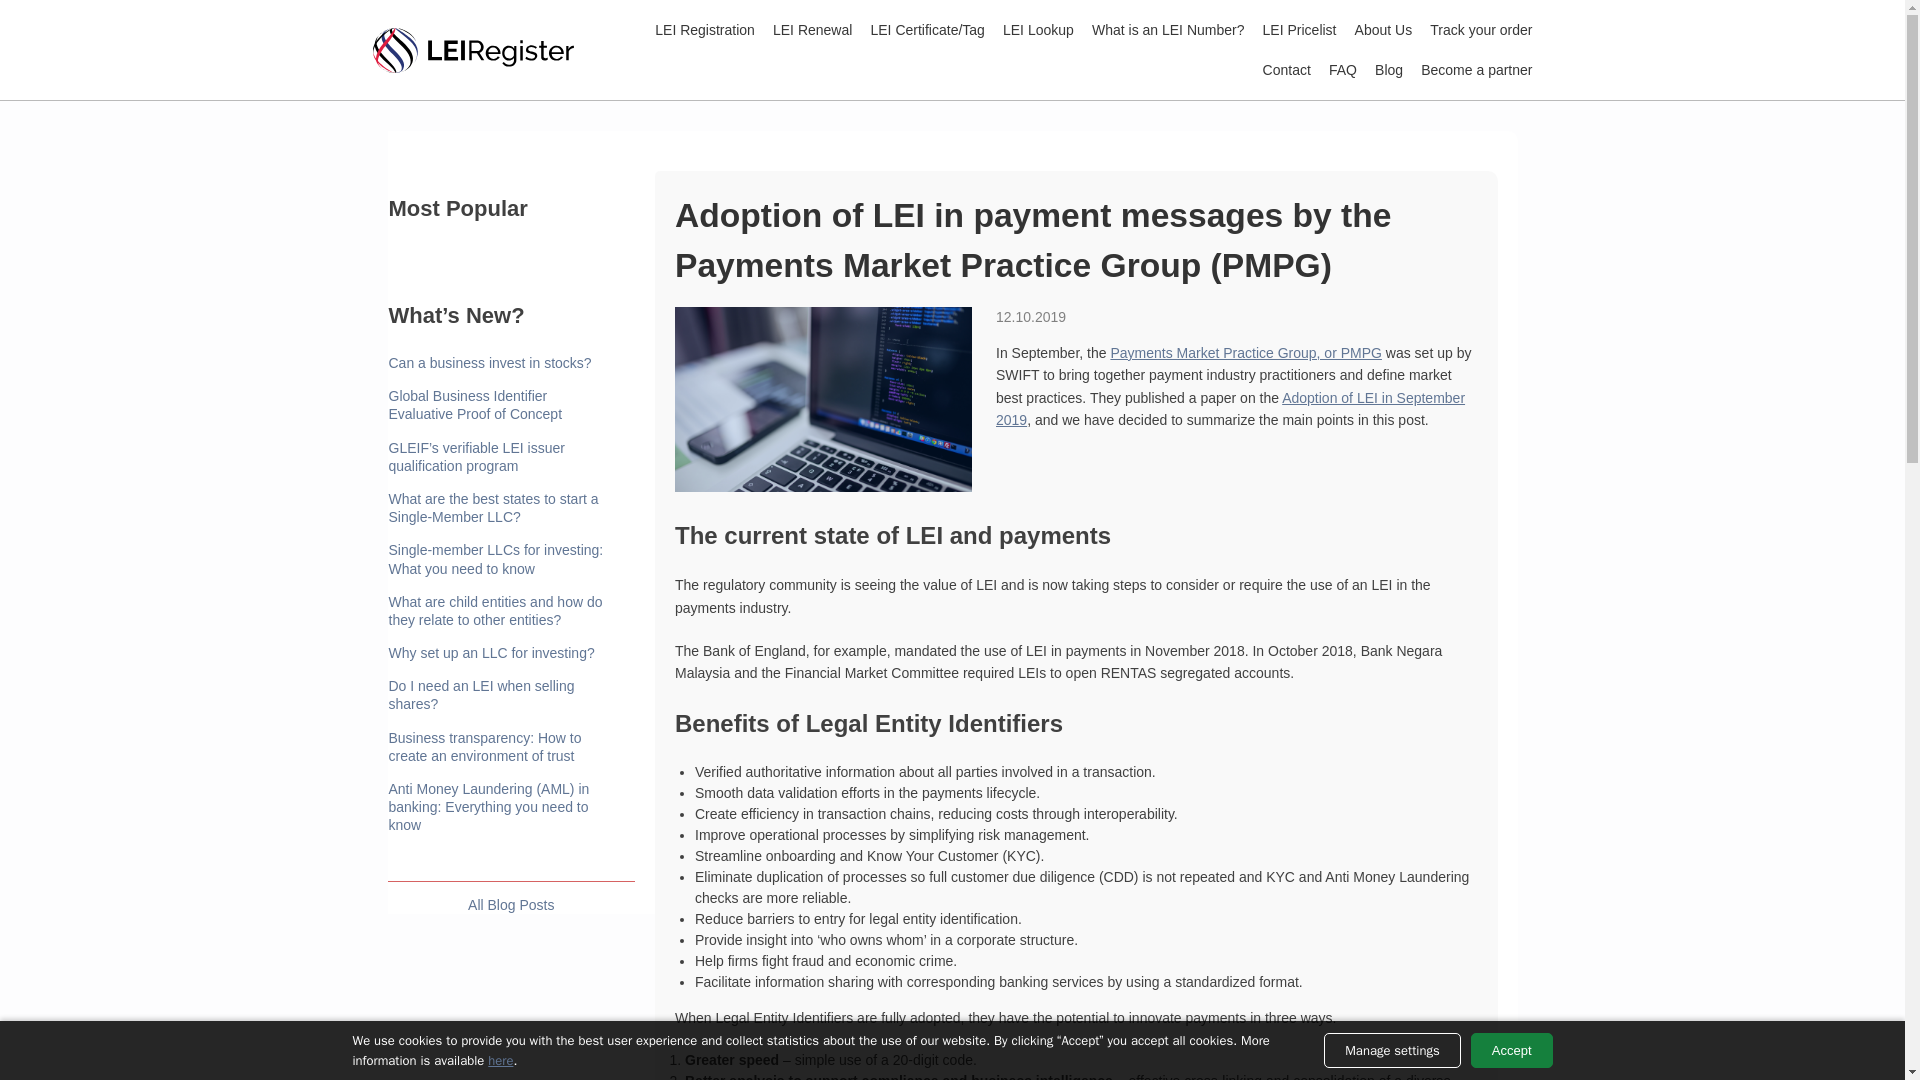 Image resolution: width=1920 pixels, height=1080 pixels. What do you see at coordinates (478, 50) in the screenshot?
I see `LEI Register` at bounding box center [478, 50].